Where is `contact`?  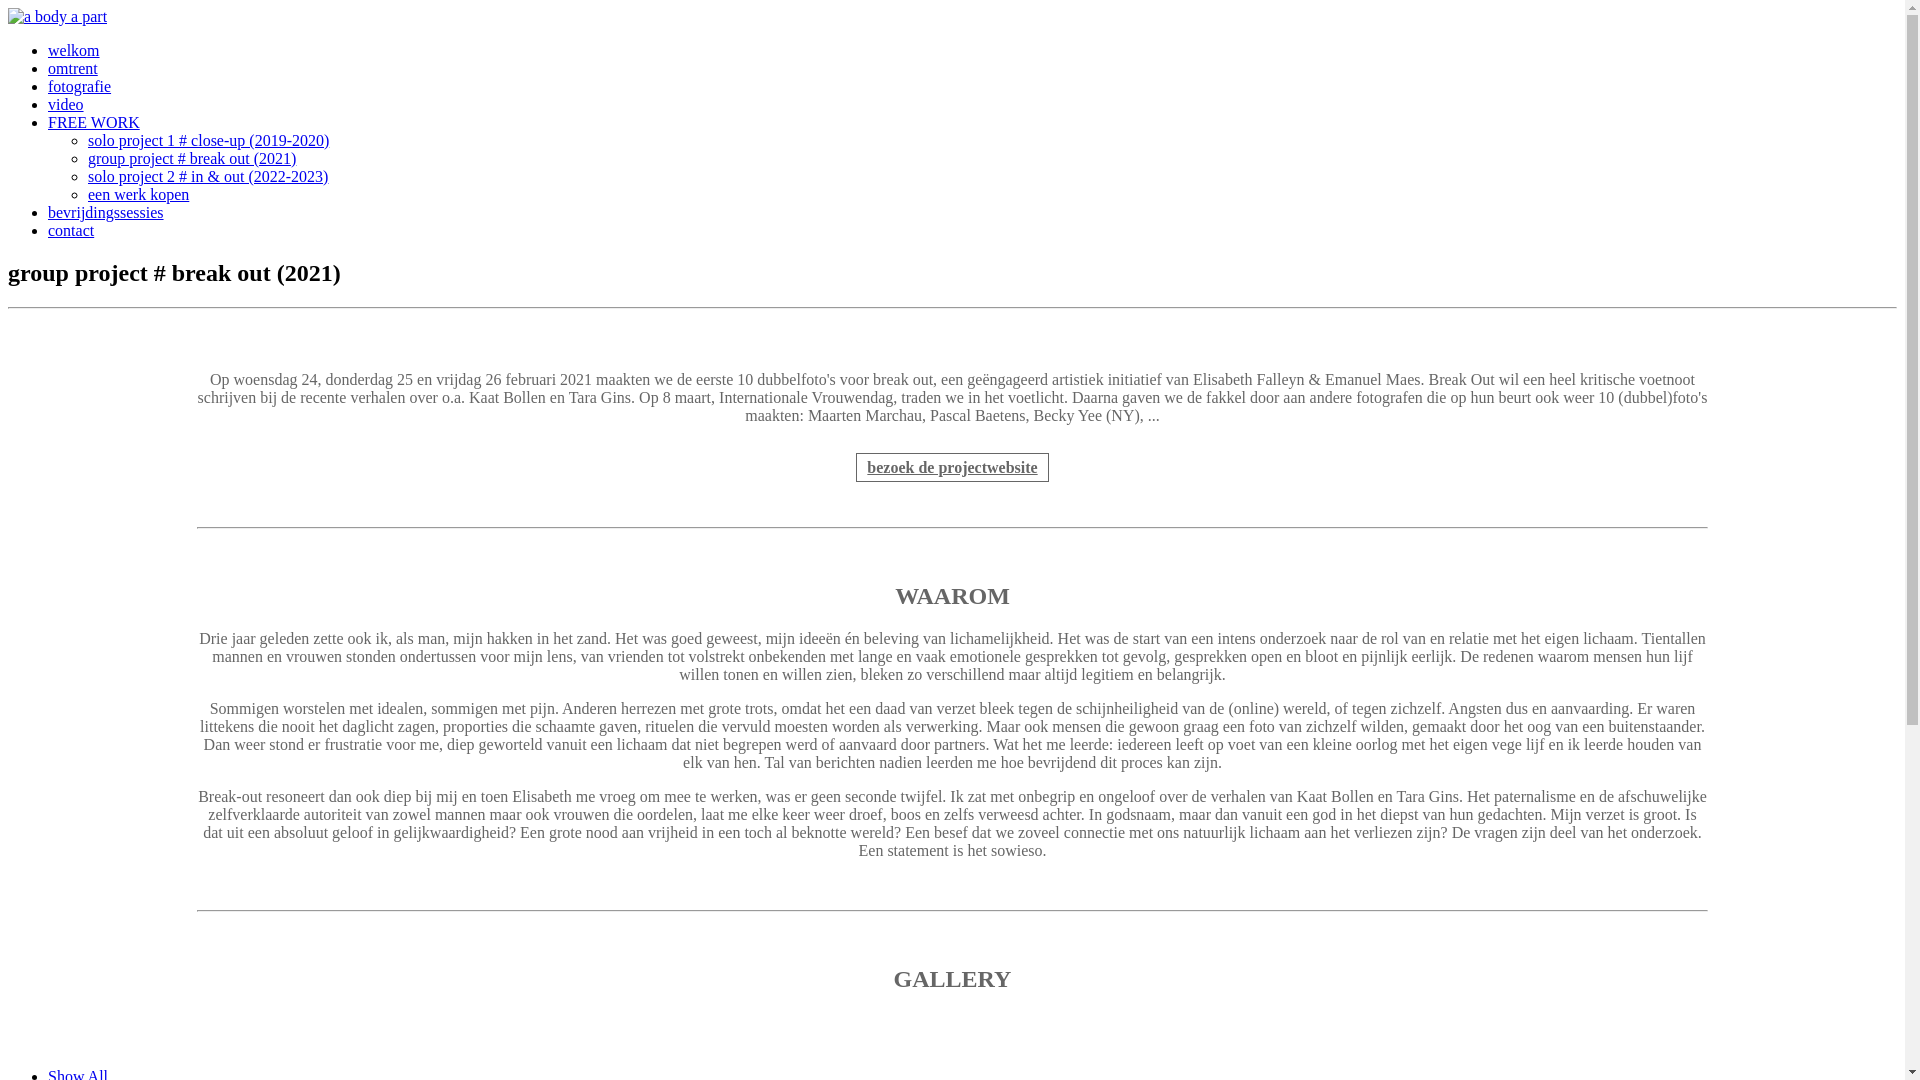
contact is located at coordinates (71, 230).